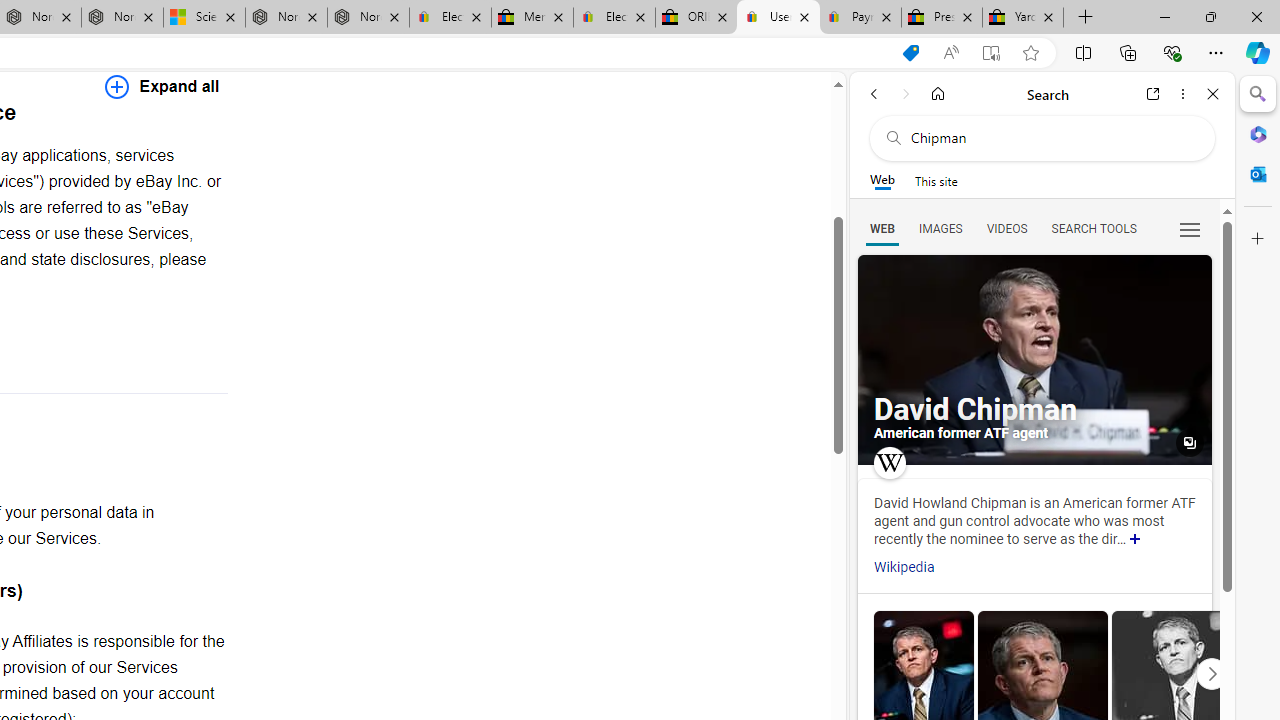 The image size is (1280, 720). Describe the element at coordinates (882, 228) in the screenshot. I see `WEB  ` at that location.